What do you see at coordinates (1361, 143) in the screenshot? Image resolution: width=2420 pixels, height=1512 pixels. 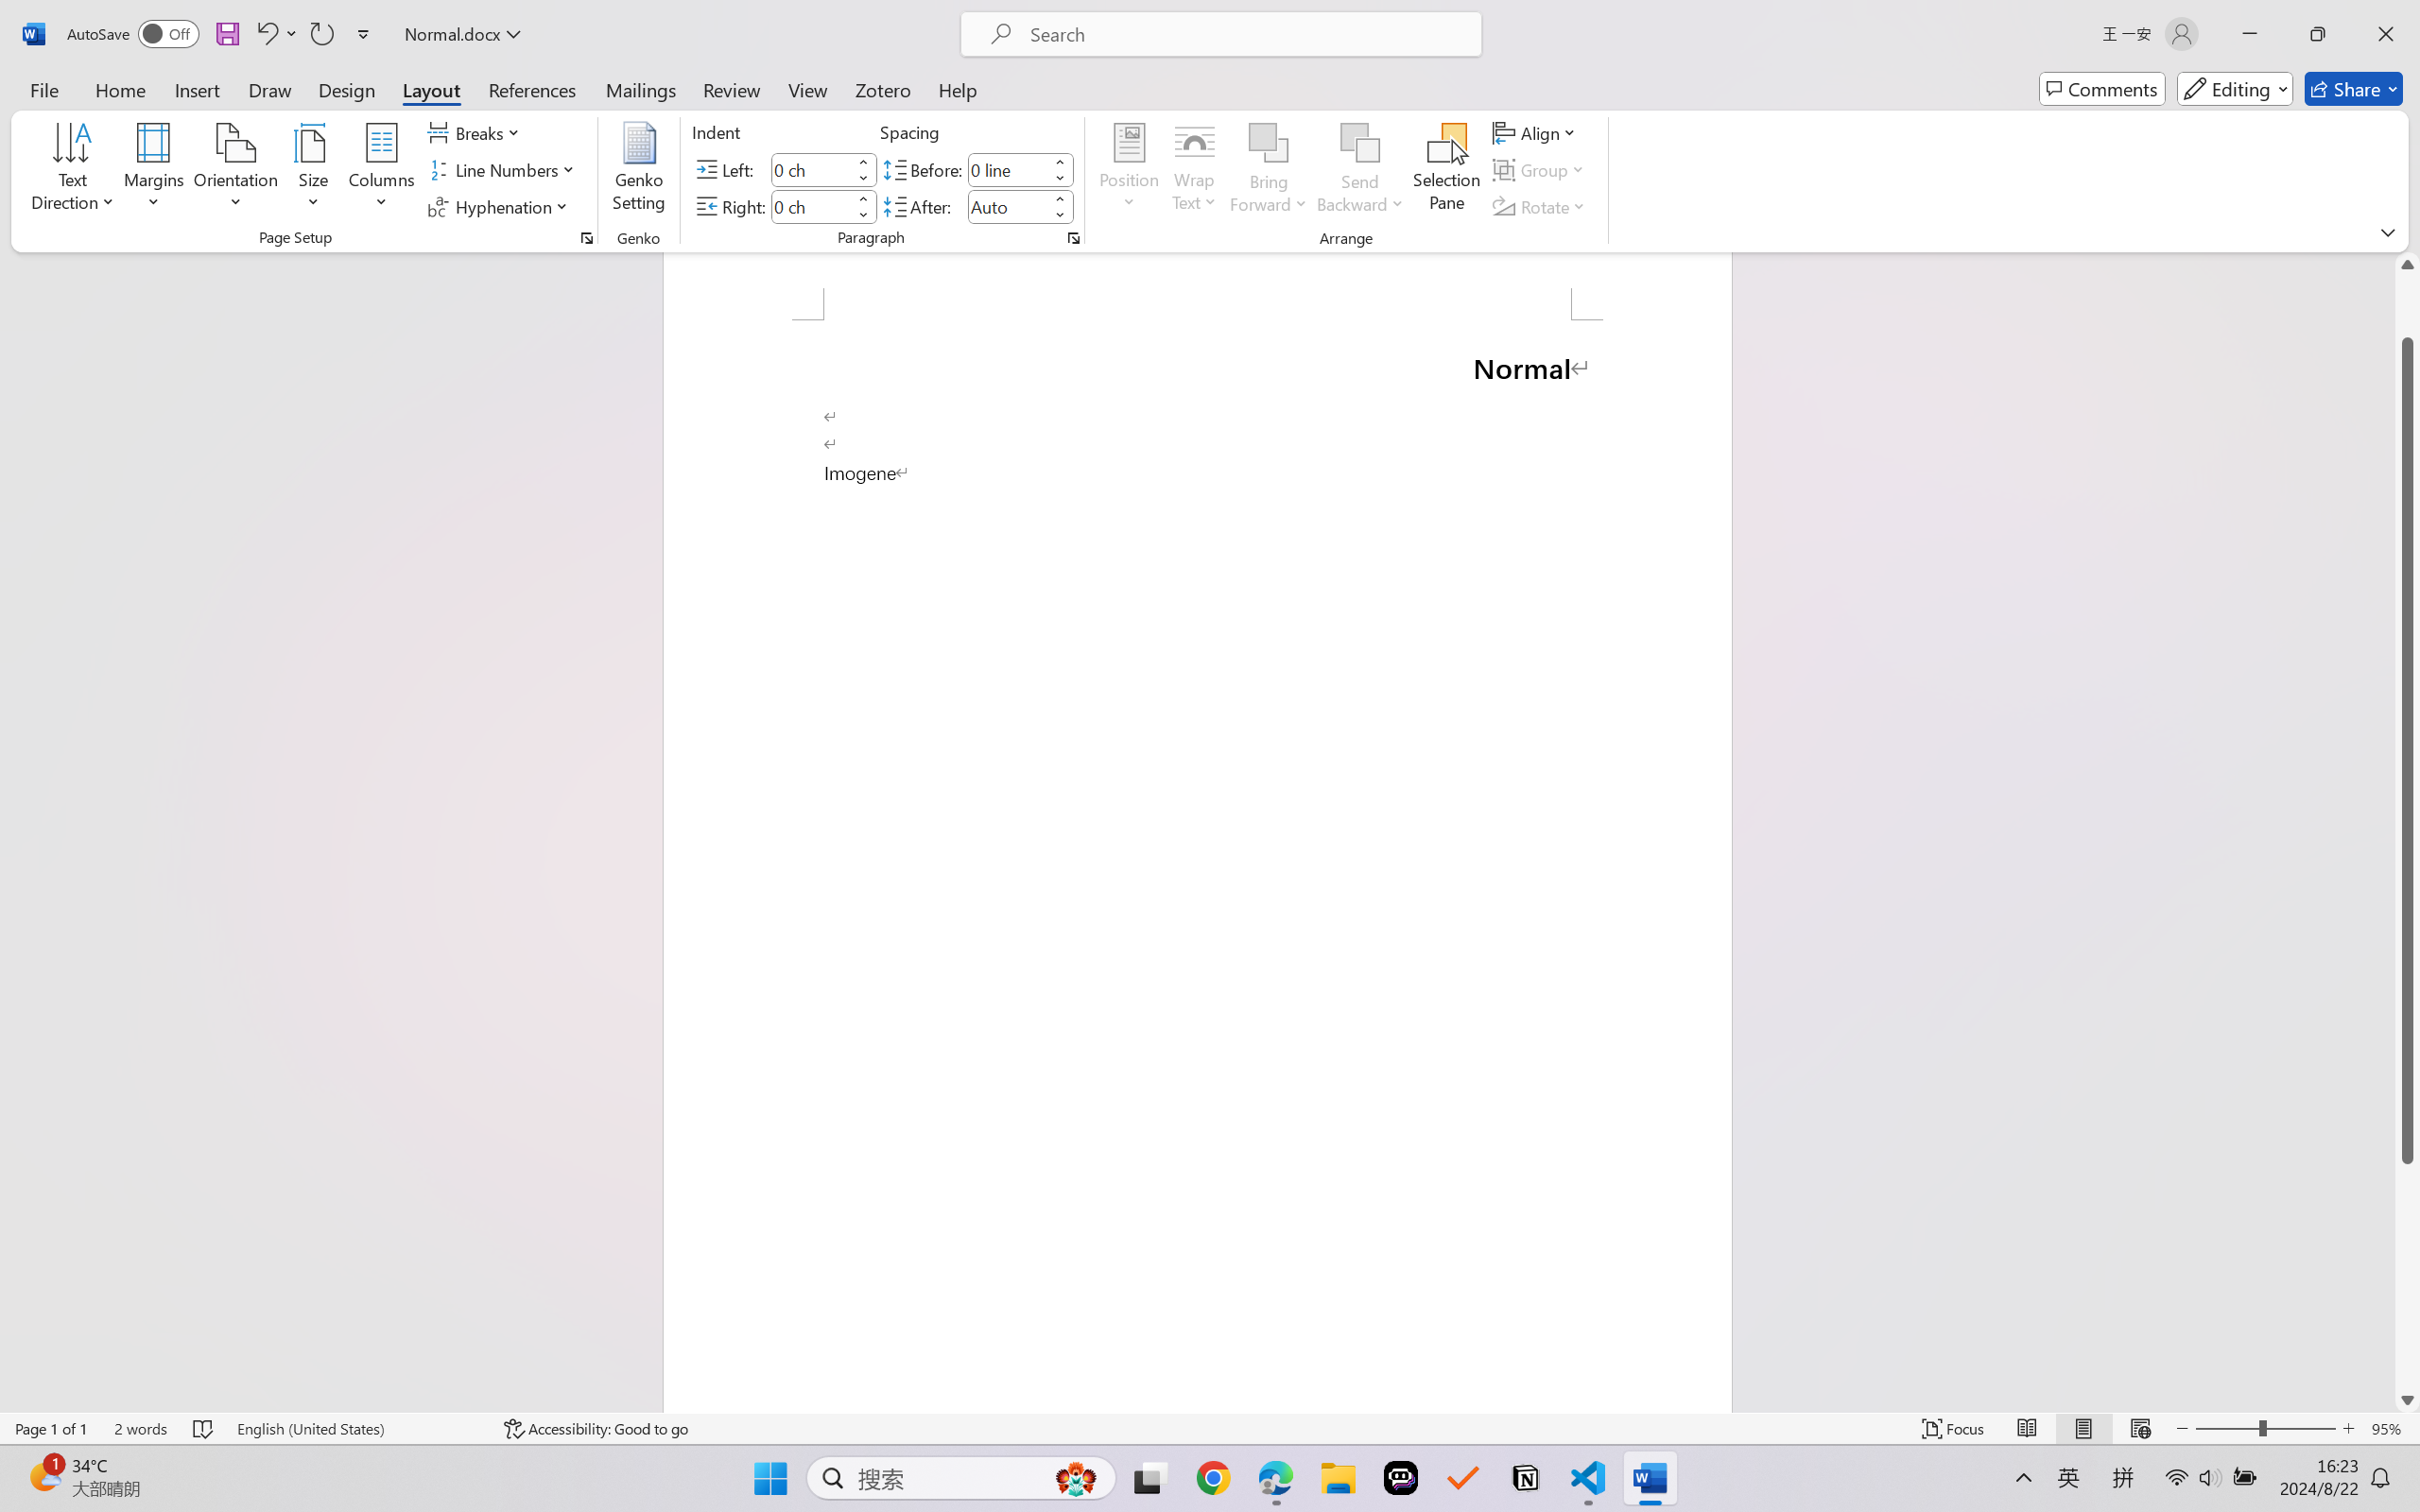 I see `Send Backward` at bounding box center [1361, 143].